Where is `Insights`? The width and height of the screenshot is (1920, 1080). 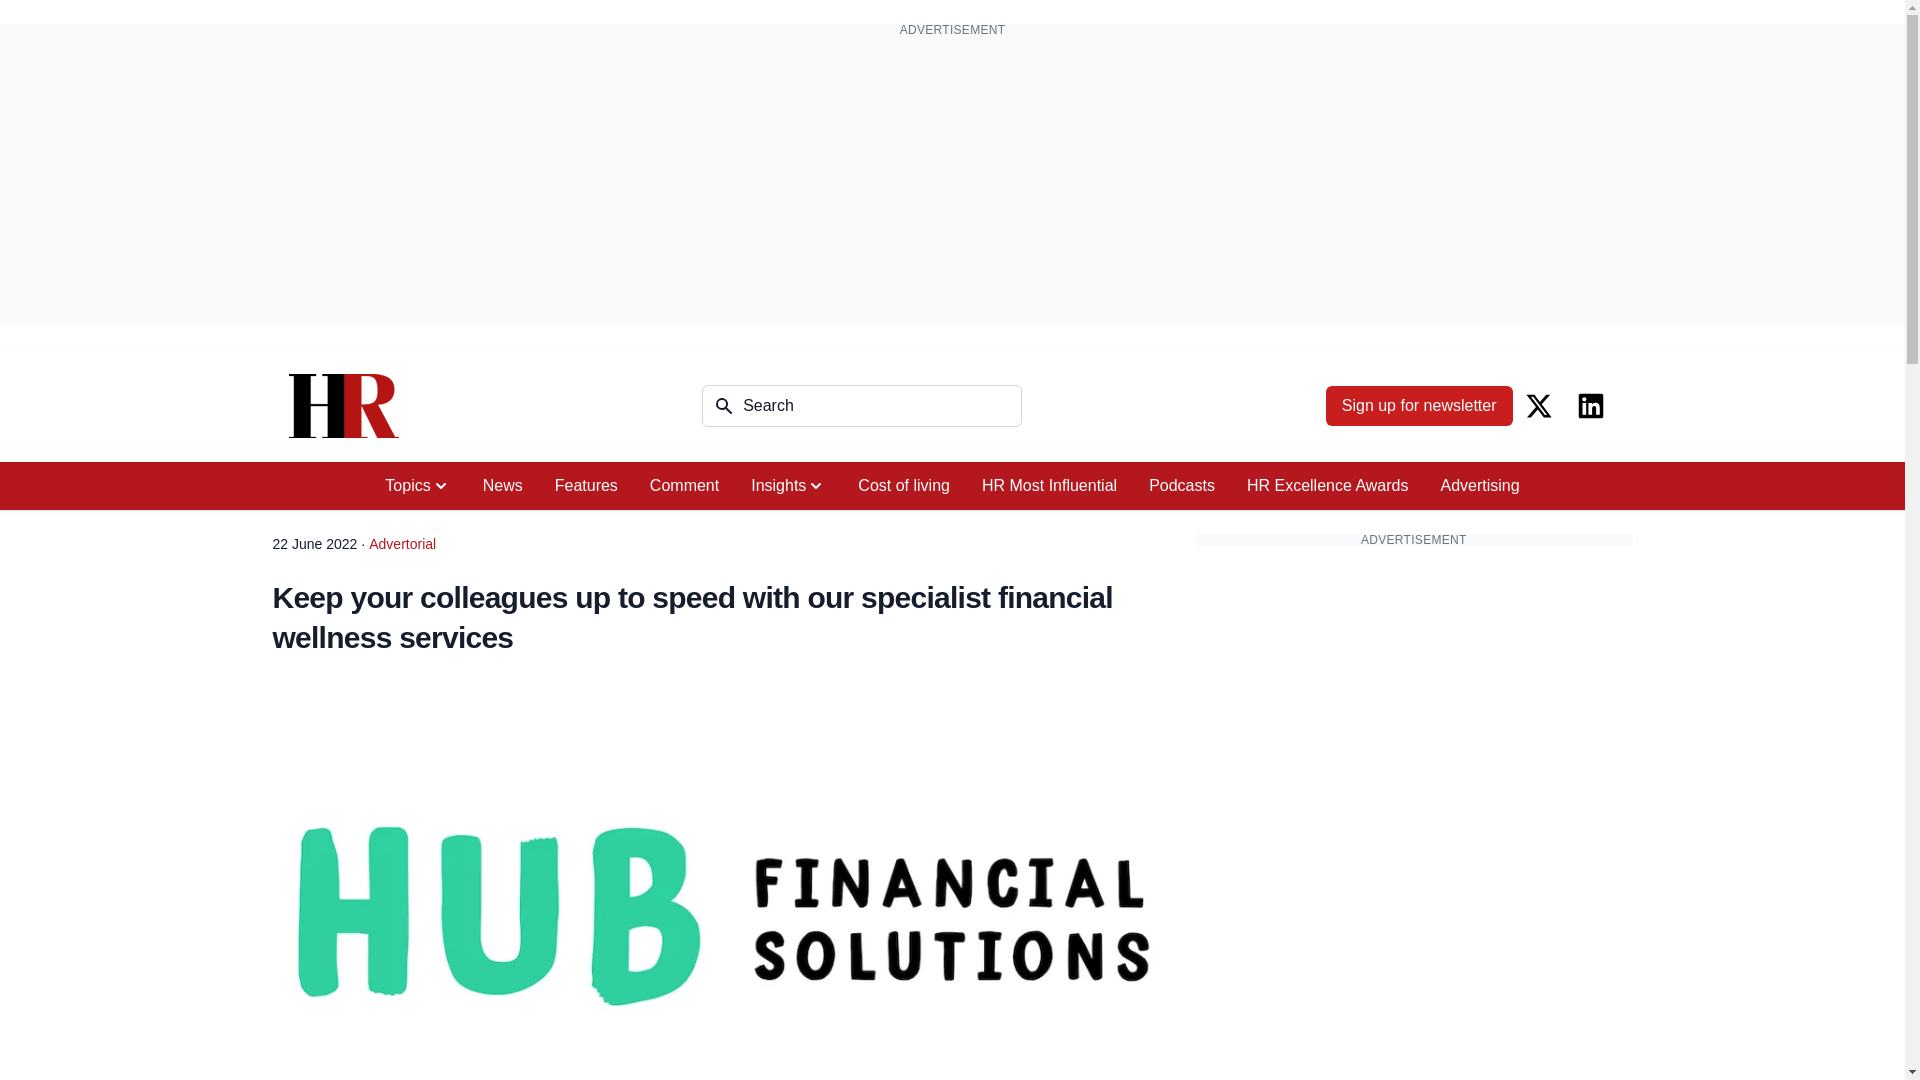
Insights is located at coordinates (788, 486).